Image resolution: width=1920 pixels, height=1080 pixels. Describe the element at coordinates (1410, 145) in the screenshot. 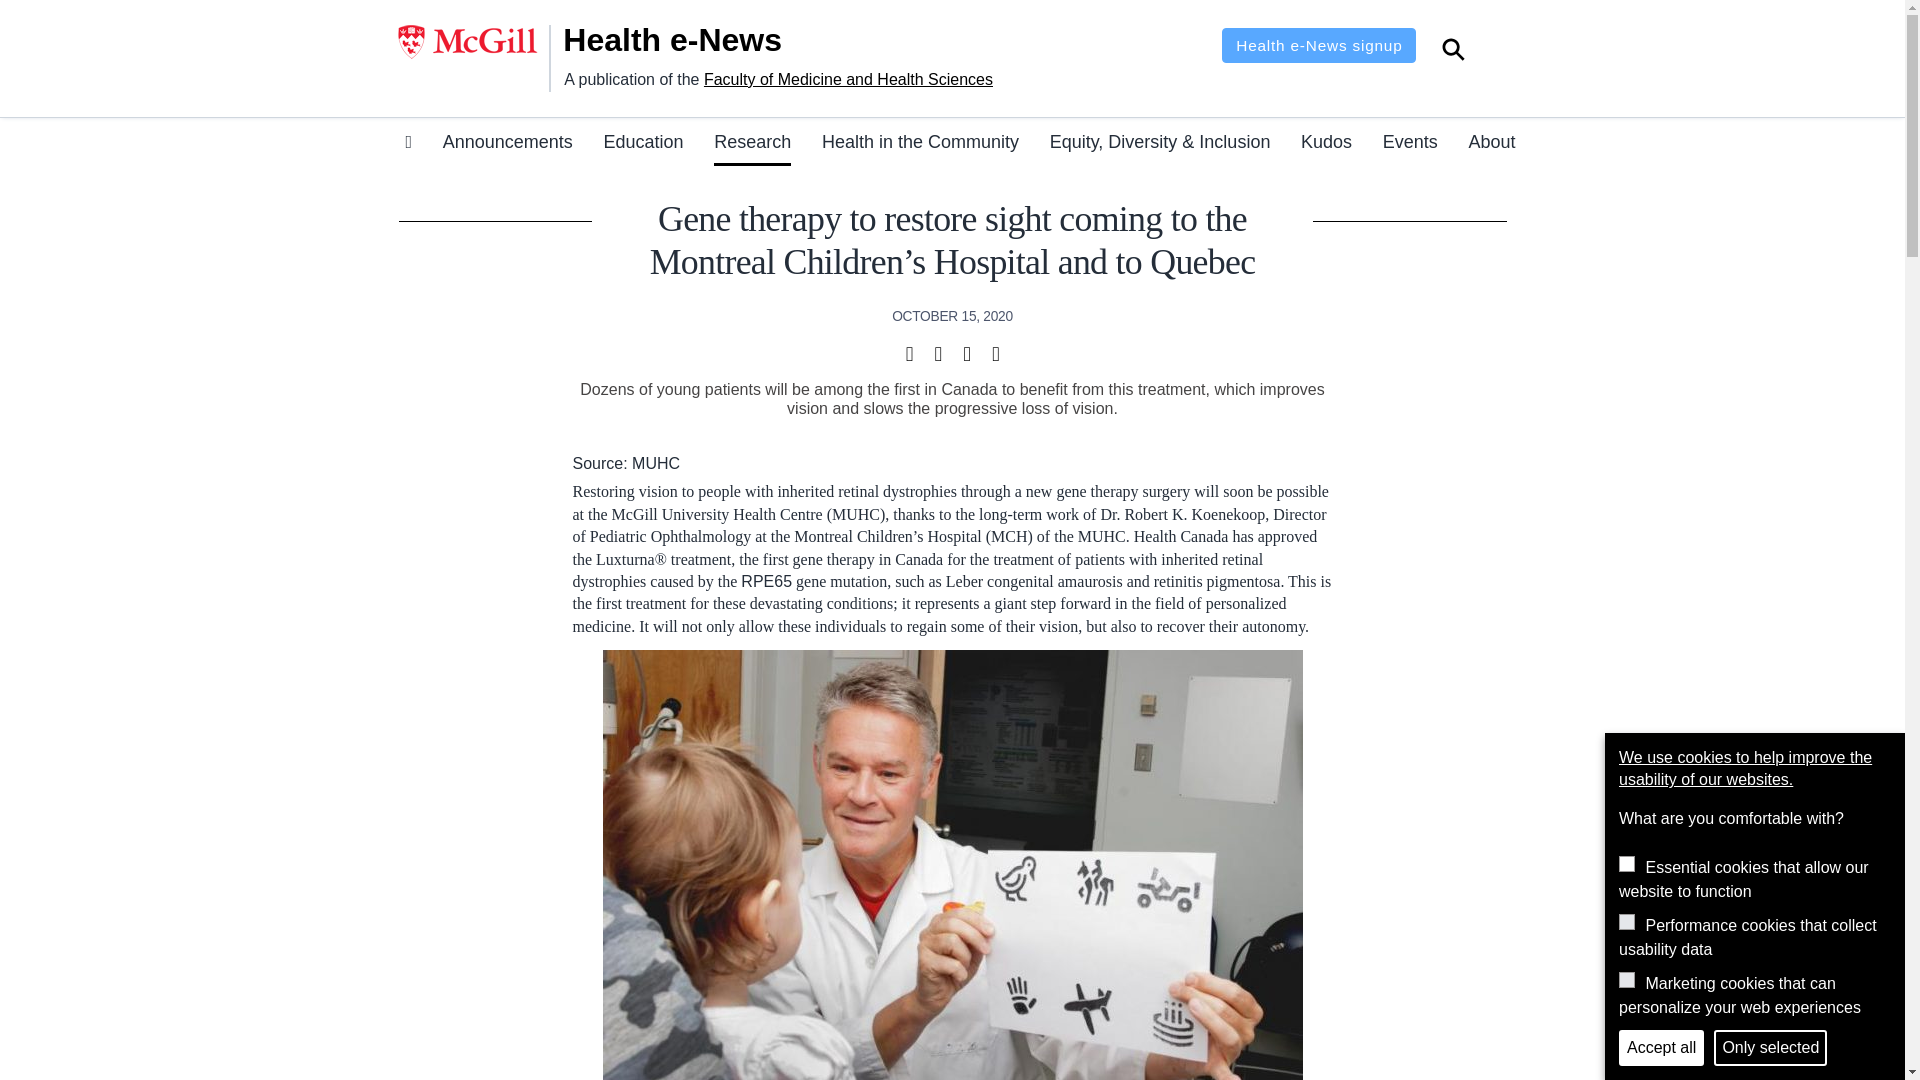

I see `Events` at that location.